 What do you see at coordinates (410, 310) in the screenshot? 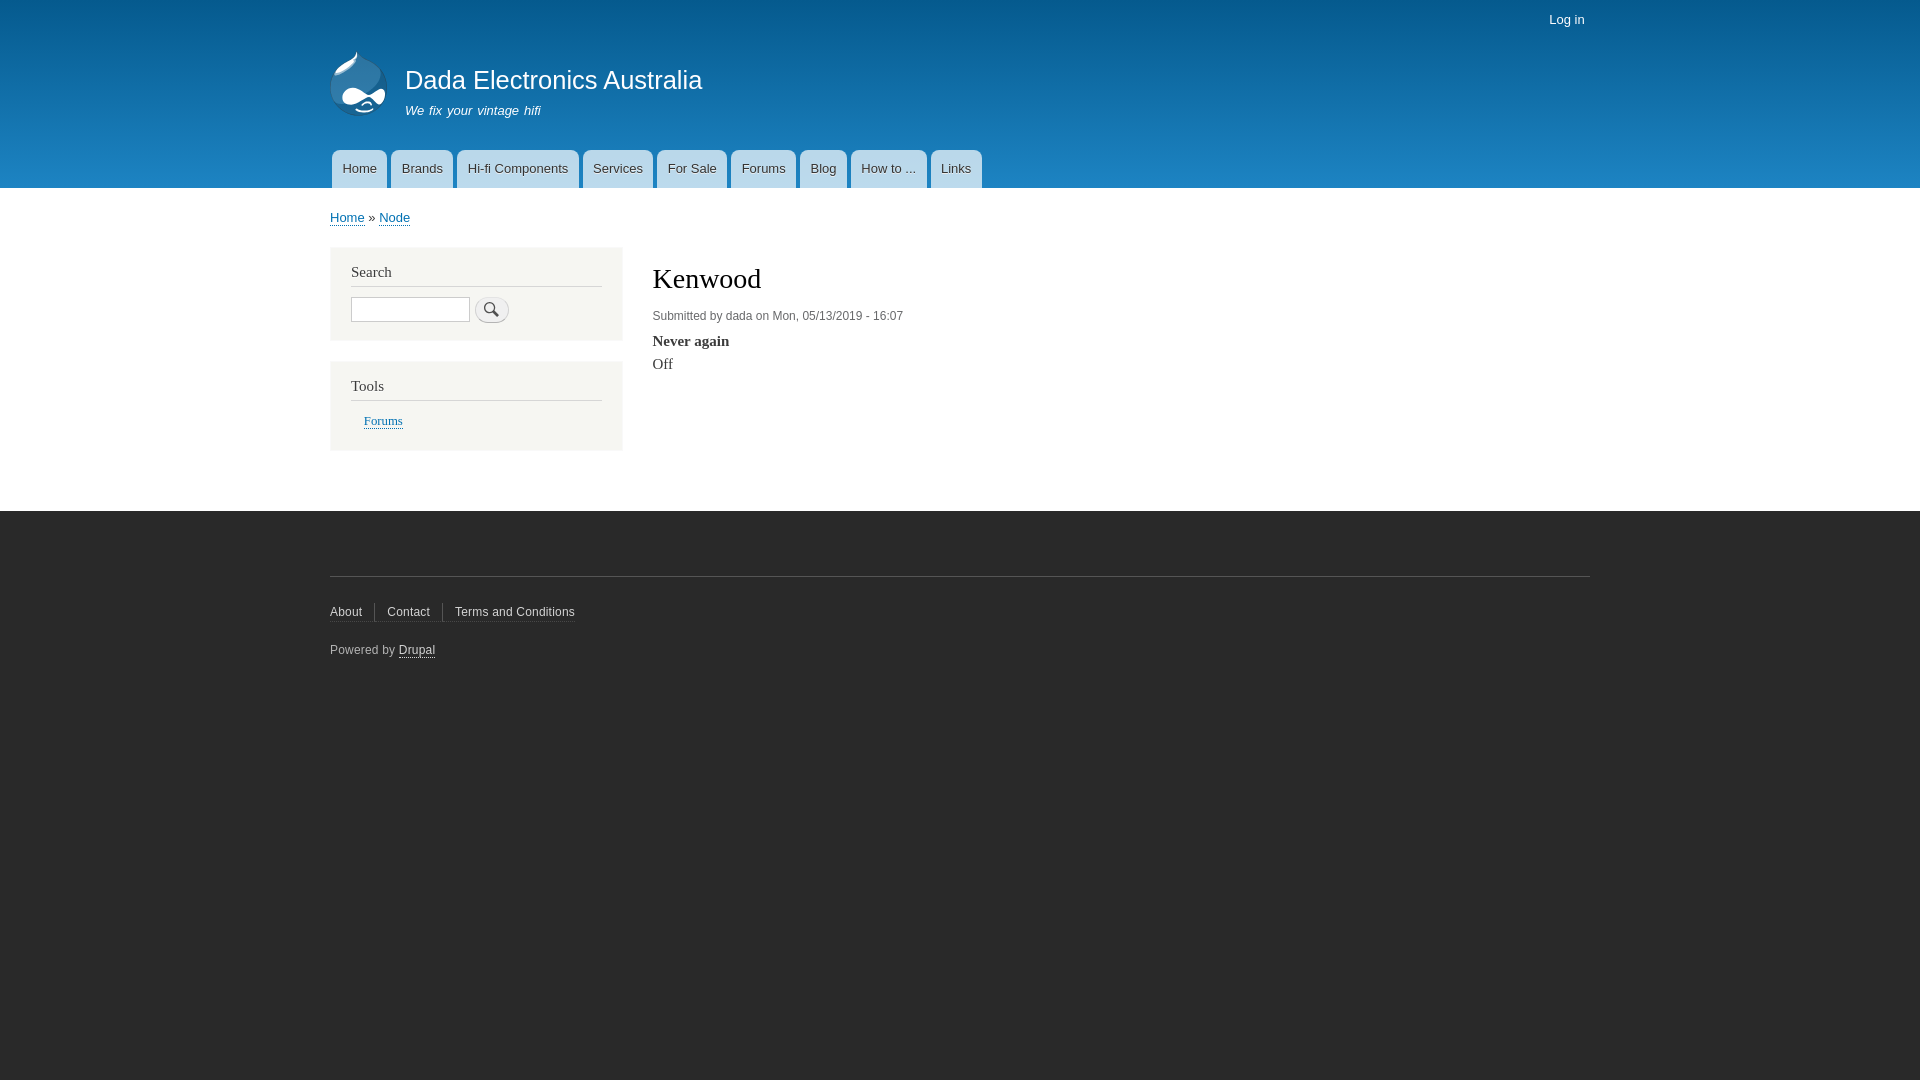
I see `Enter the terms you wish to search for.` at bounding box center [410, 310].